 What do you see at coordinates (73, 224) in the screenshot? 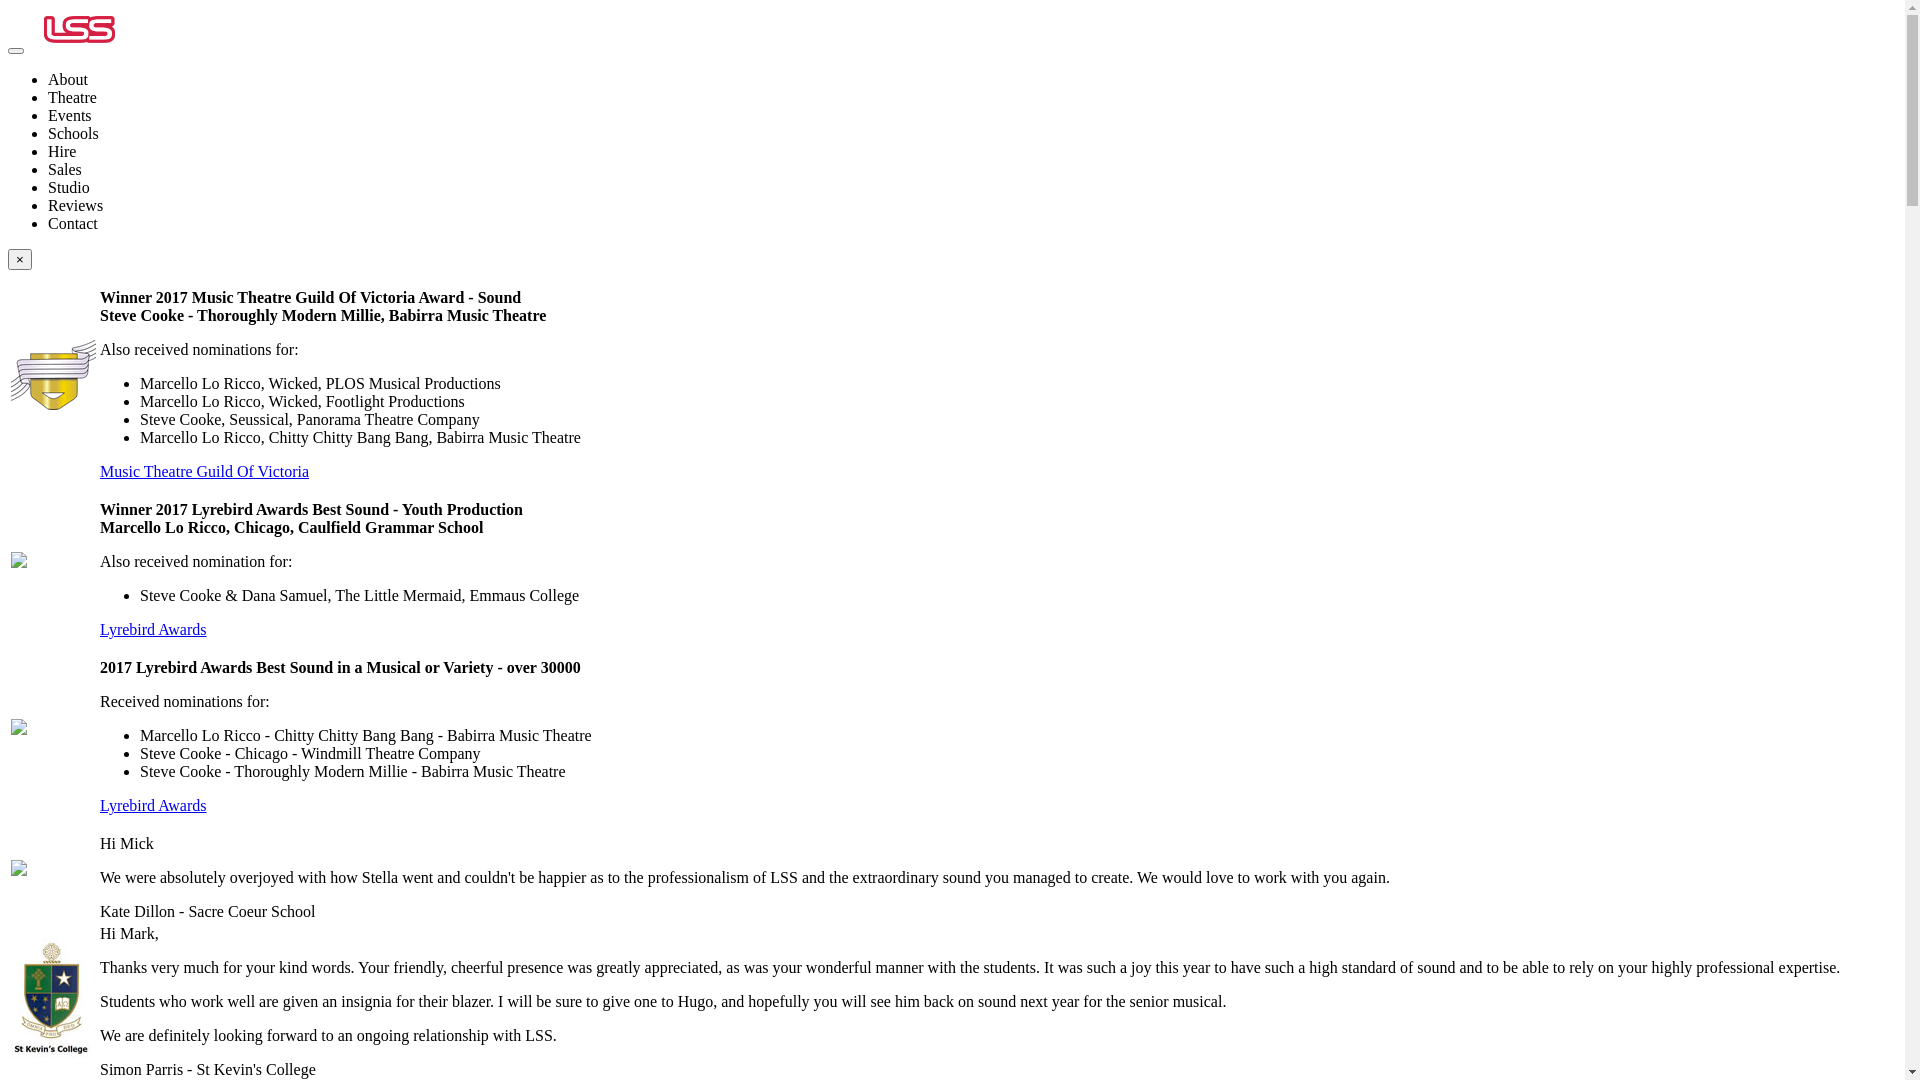
I see `Contact` at bounding box center [73, 224].